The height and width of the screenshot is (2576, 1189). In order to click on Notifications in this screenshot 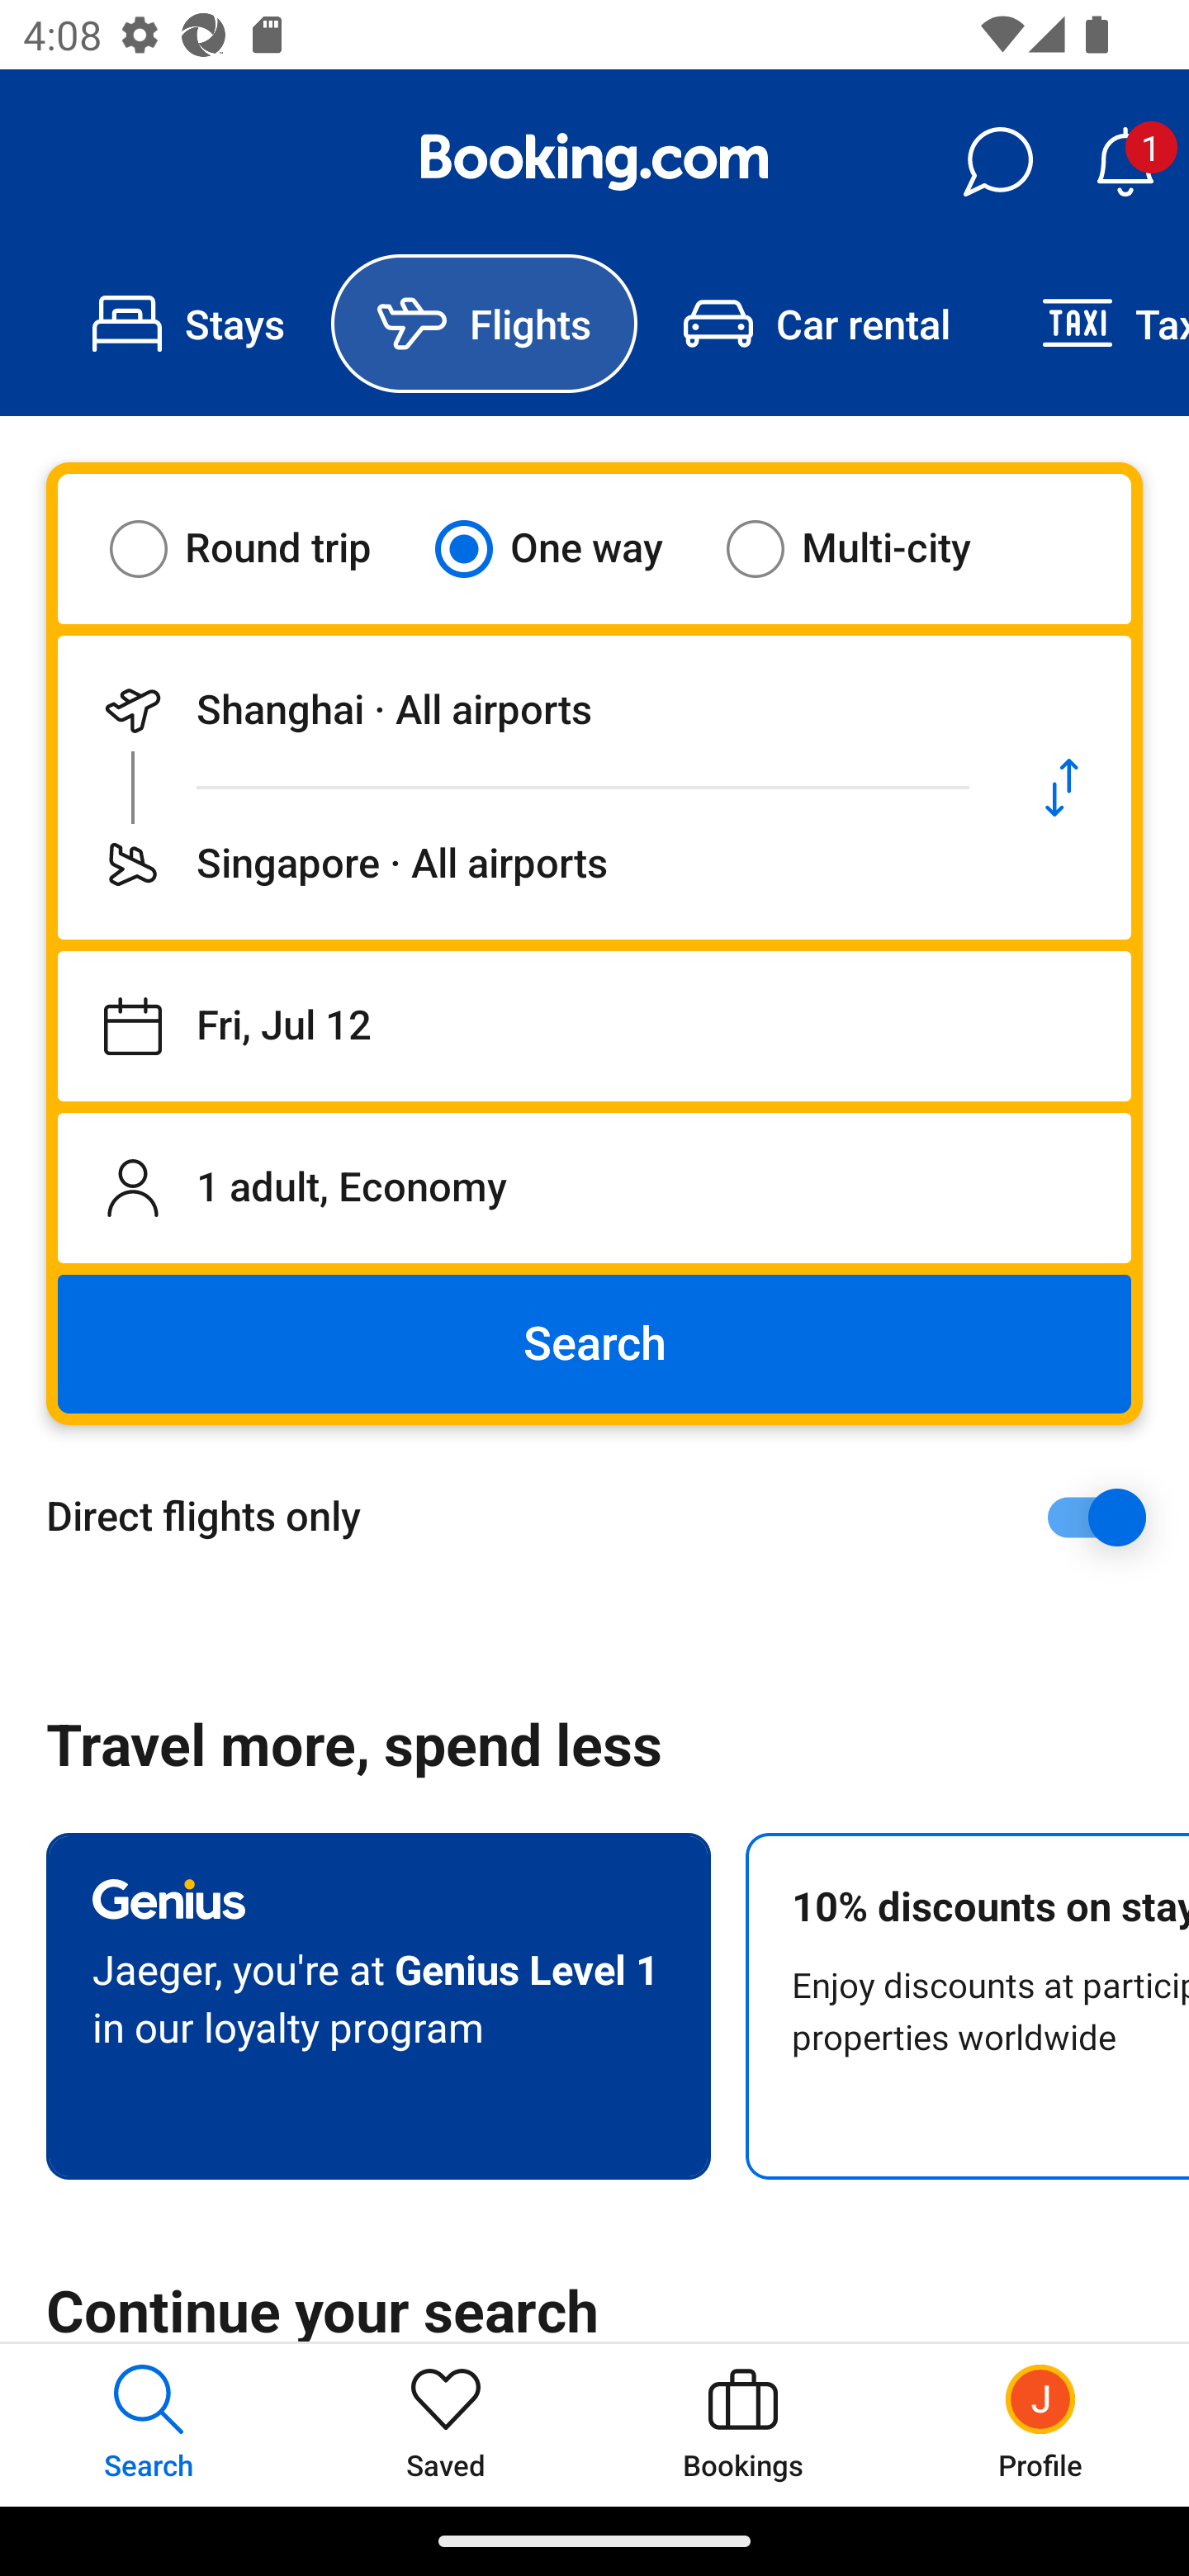, I will do `click(1125, 162)`.